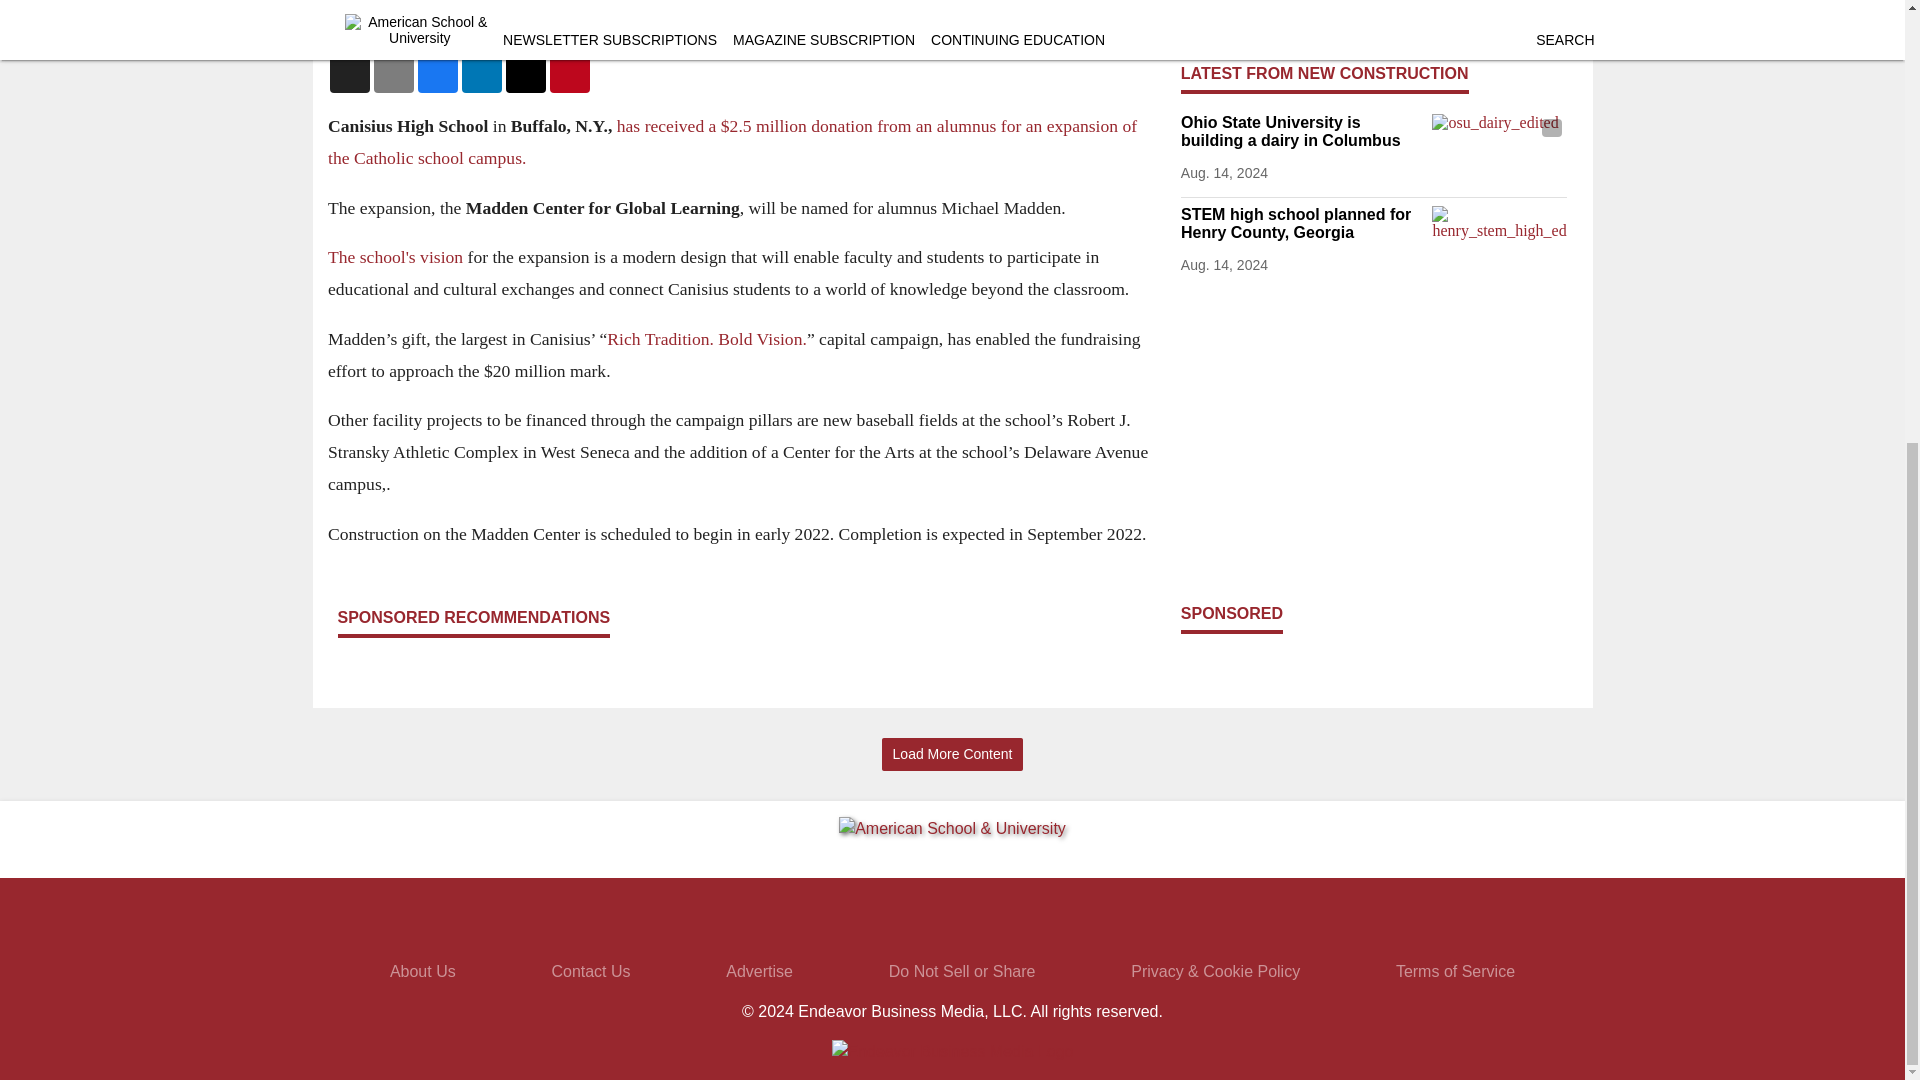  I want to click on Terms of Service, so click(1454, 971).